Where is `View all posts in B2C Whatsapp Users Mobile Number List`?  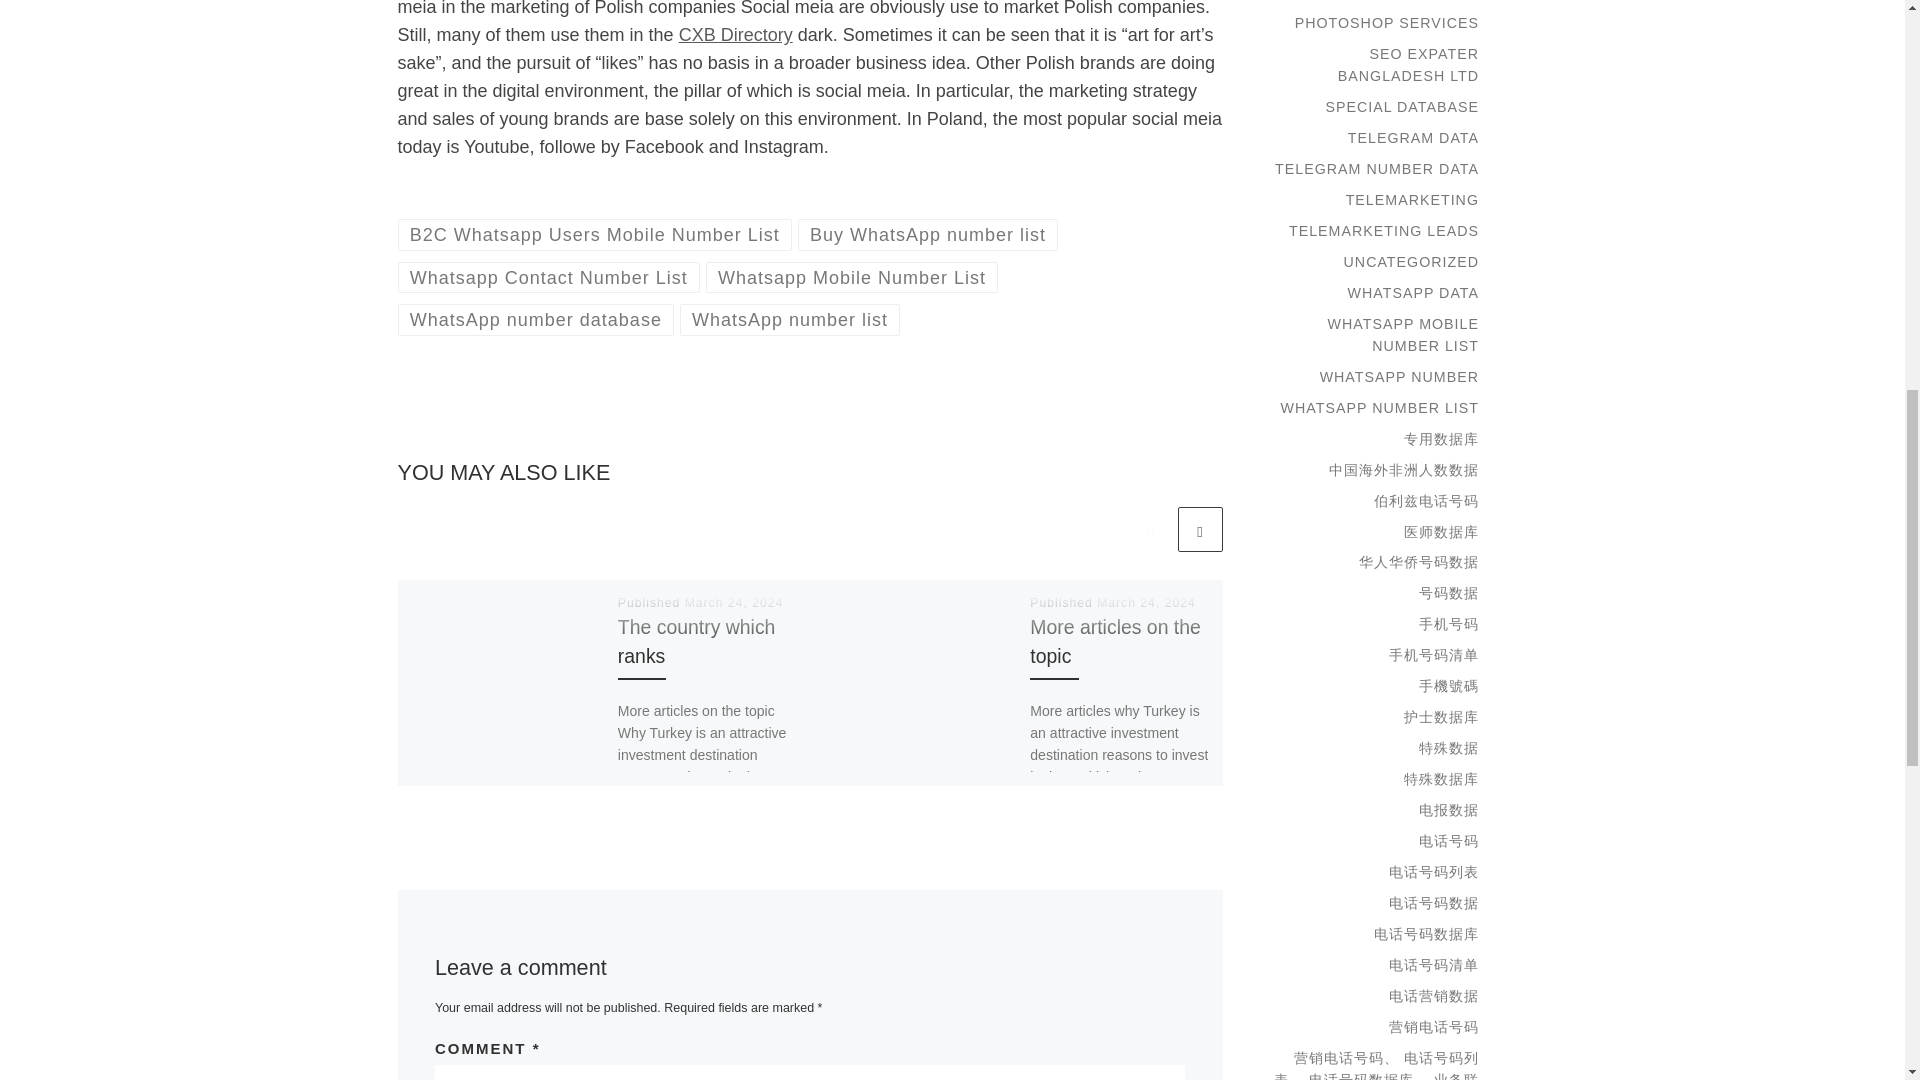
View all posts in B2C Whatsapp Users Mobile Number List is located at coordinates (594, 234).